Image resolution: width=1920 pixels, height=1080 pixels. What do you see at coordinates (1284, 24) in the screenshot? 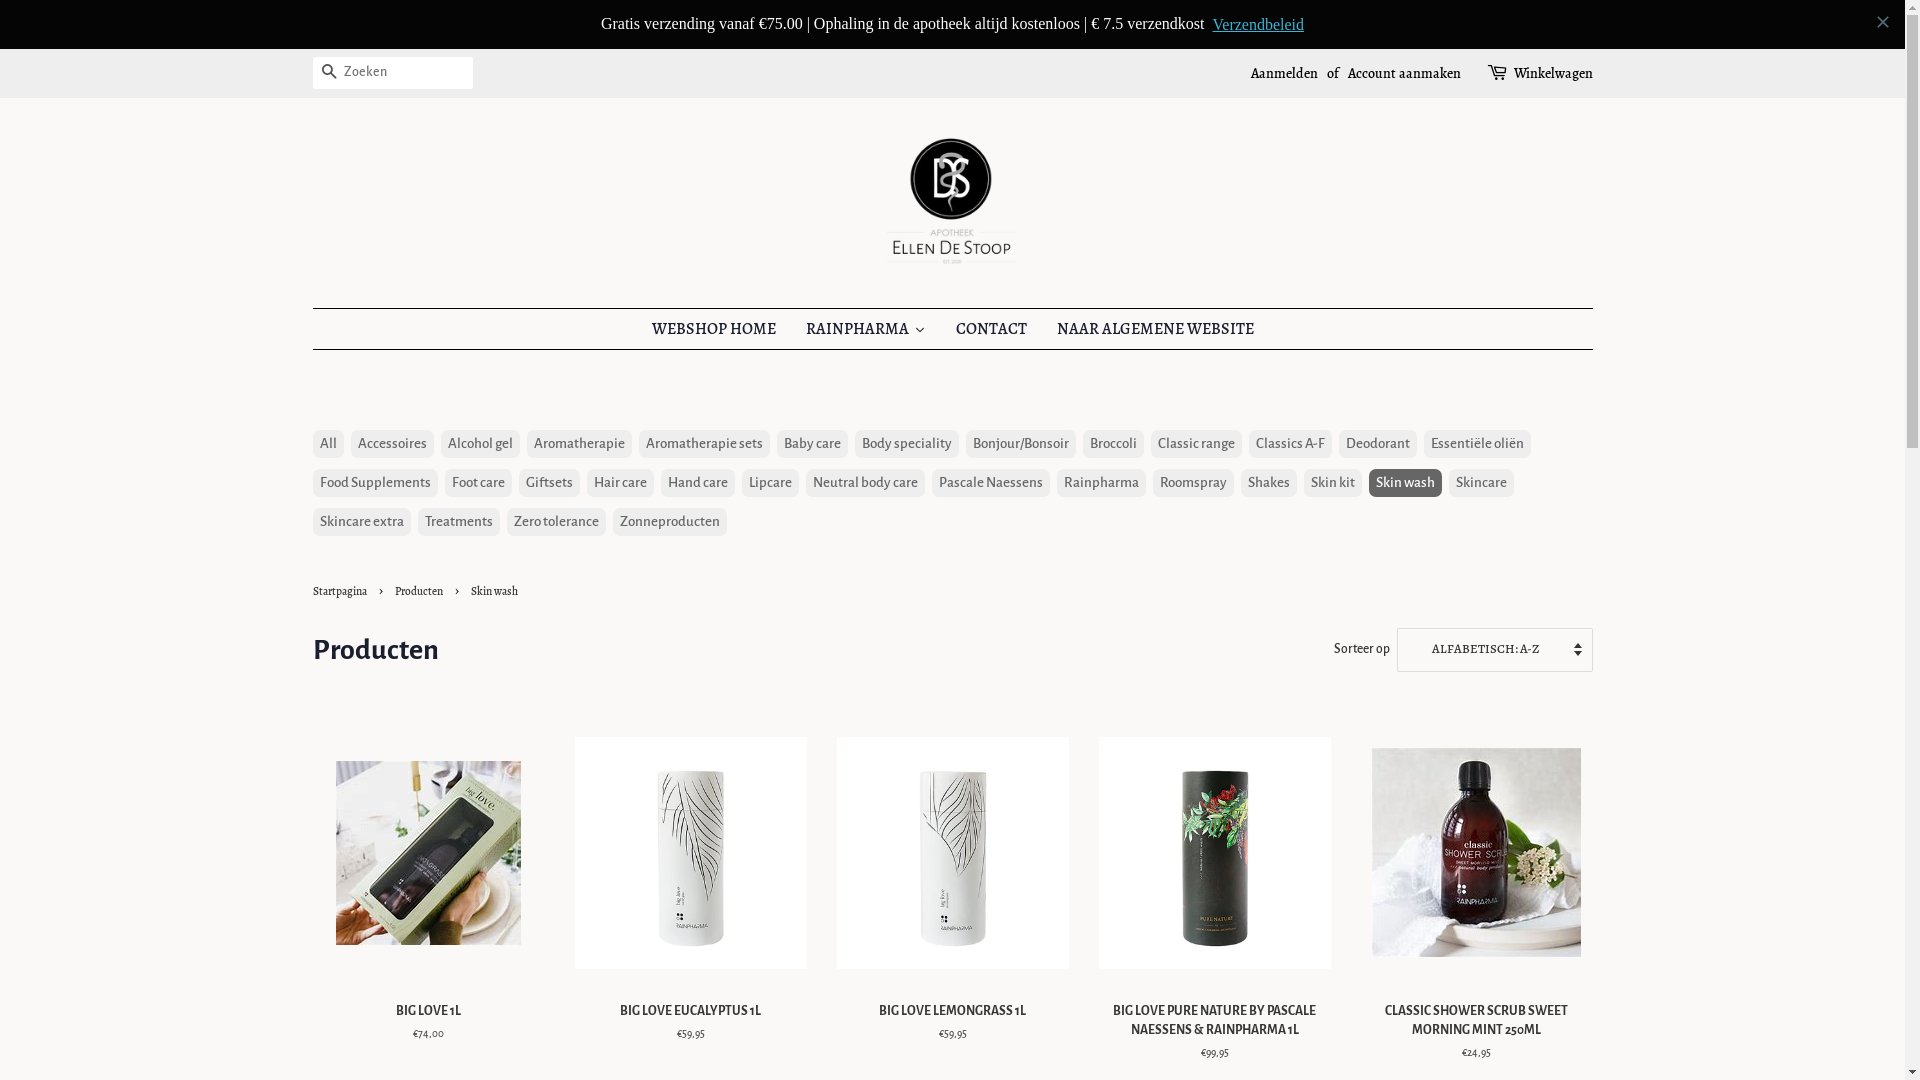
I see `Aanmelden` at bounding box center [1284, 24].